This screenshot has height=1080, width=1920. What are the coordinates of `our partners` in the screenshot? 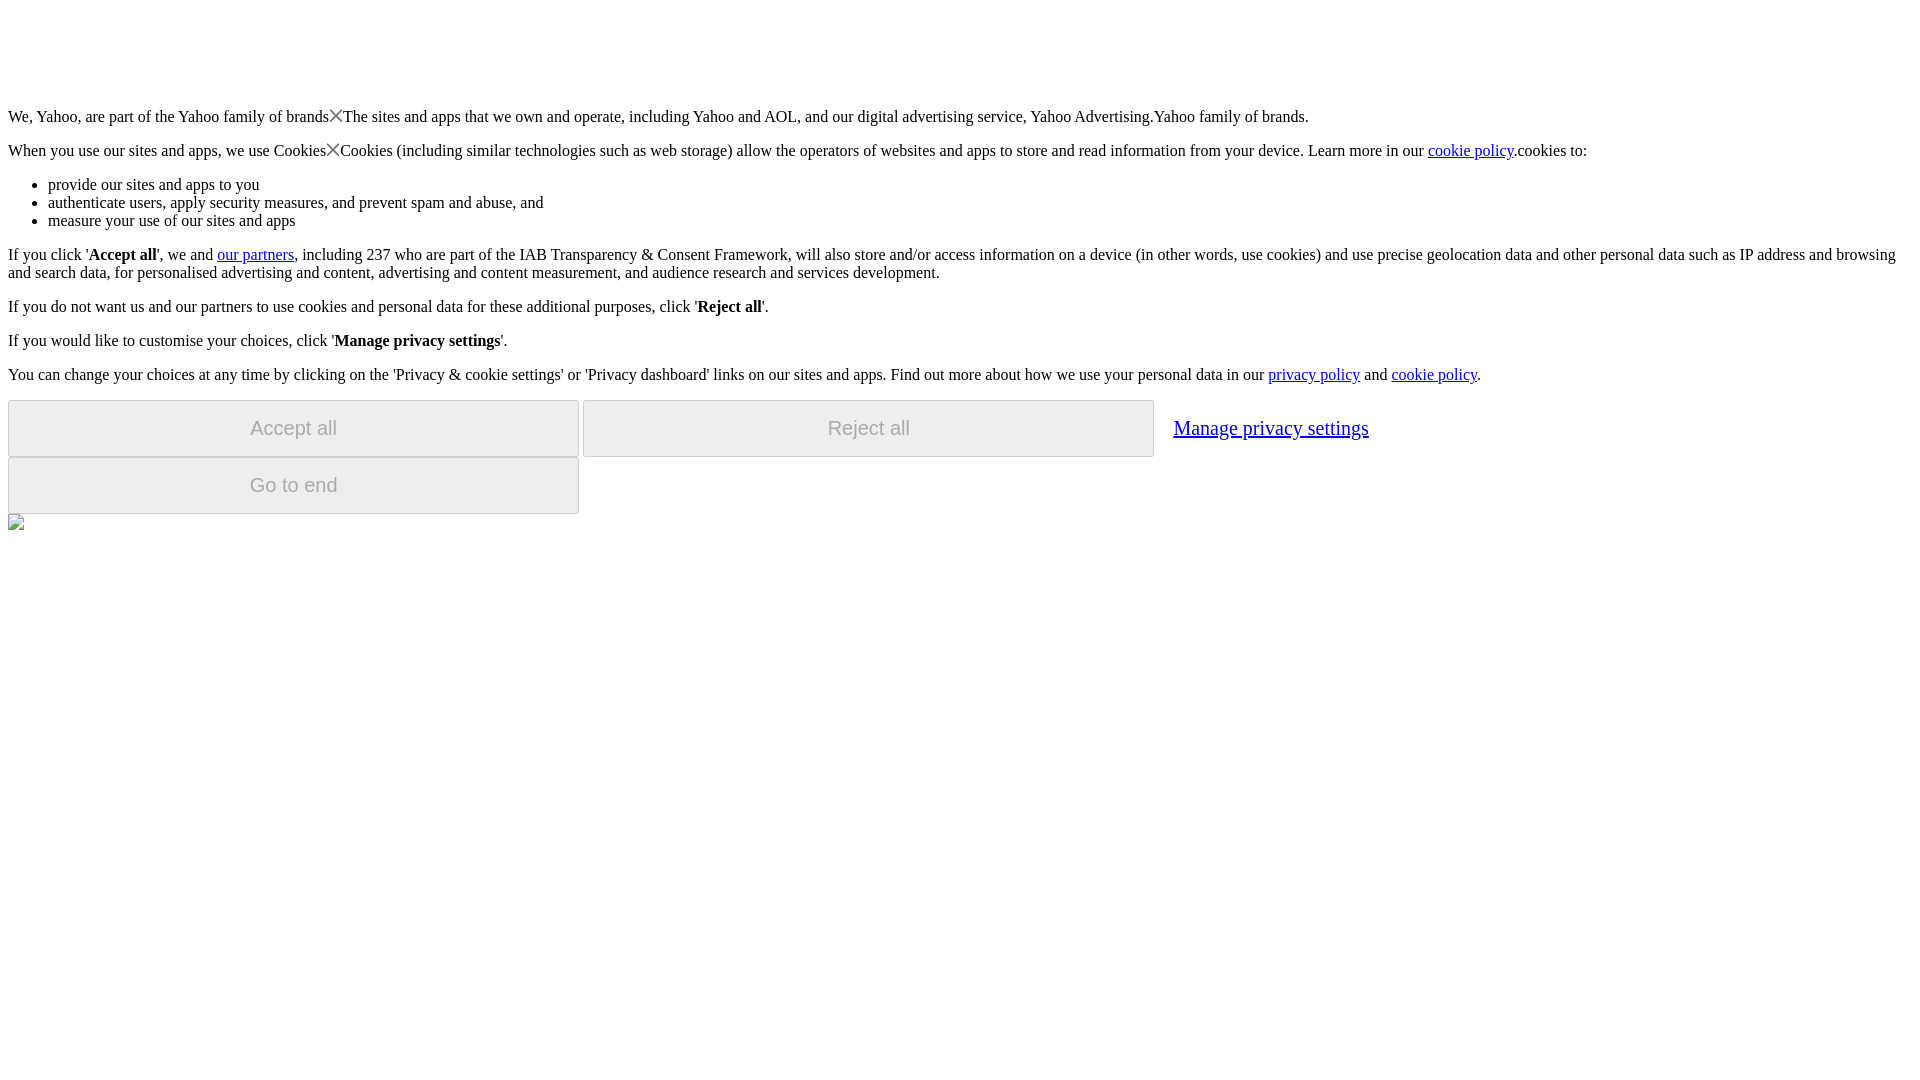 It's located at (254, 254).